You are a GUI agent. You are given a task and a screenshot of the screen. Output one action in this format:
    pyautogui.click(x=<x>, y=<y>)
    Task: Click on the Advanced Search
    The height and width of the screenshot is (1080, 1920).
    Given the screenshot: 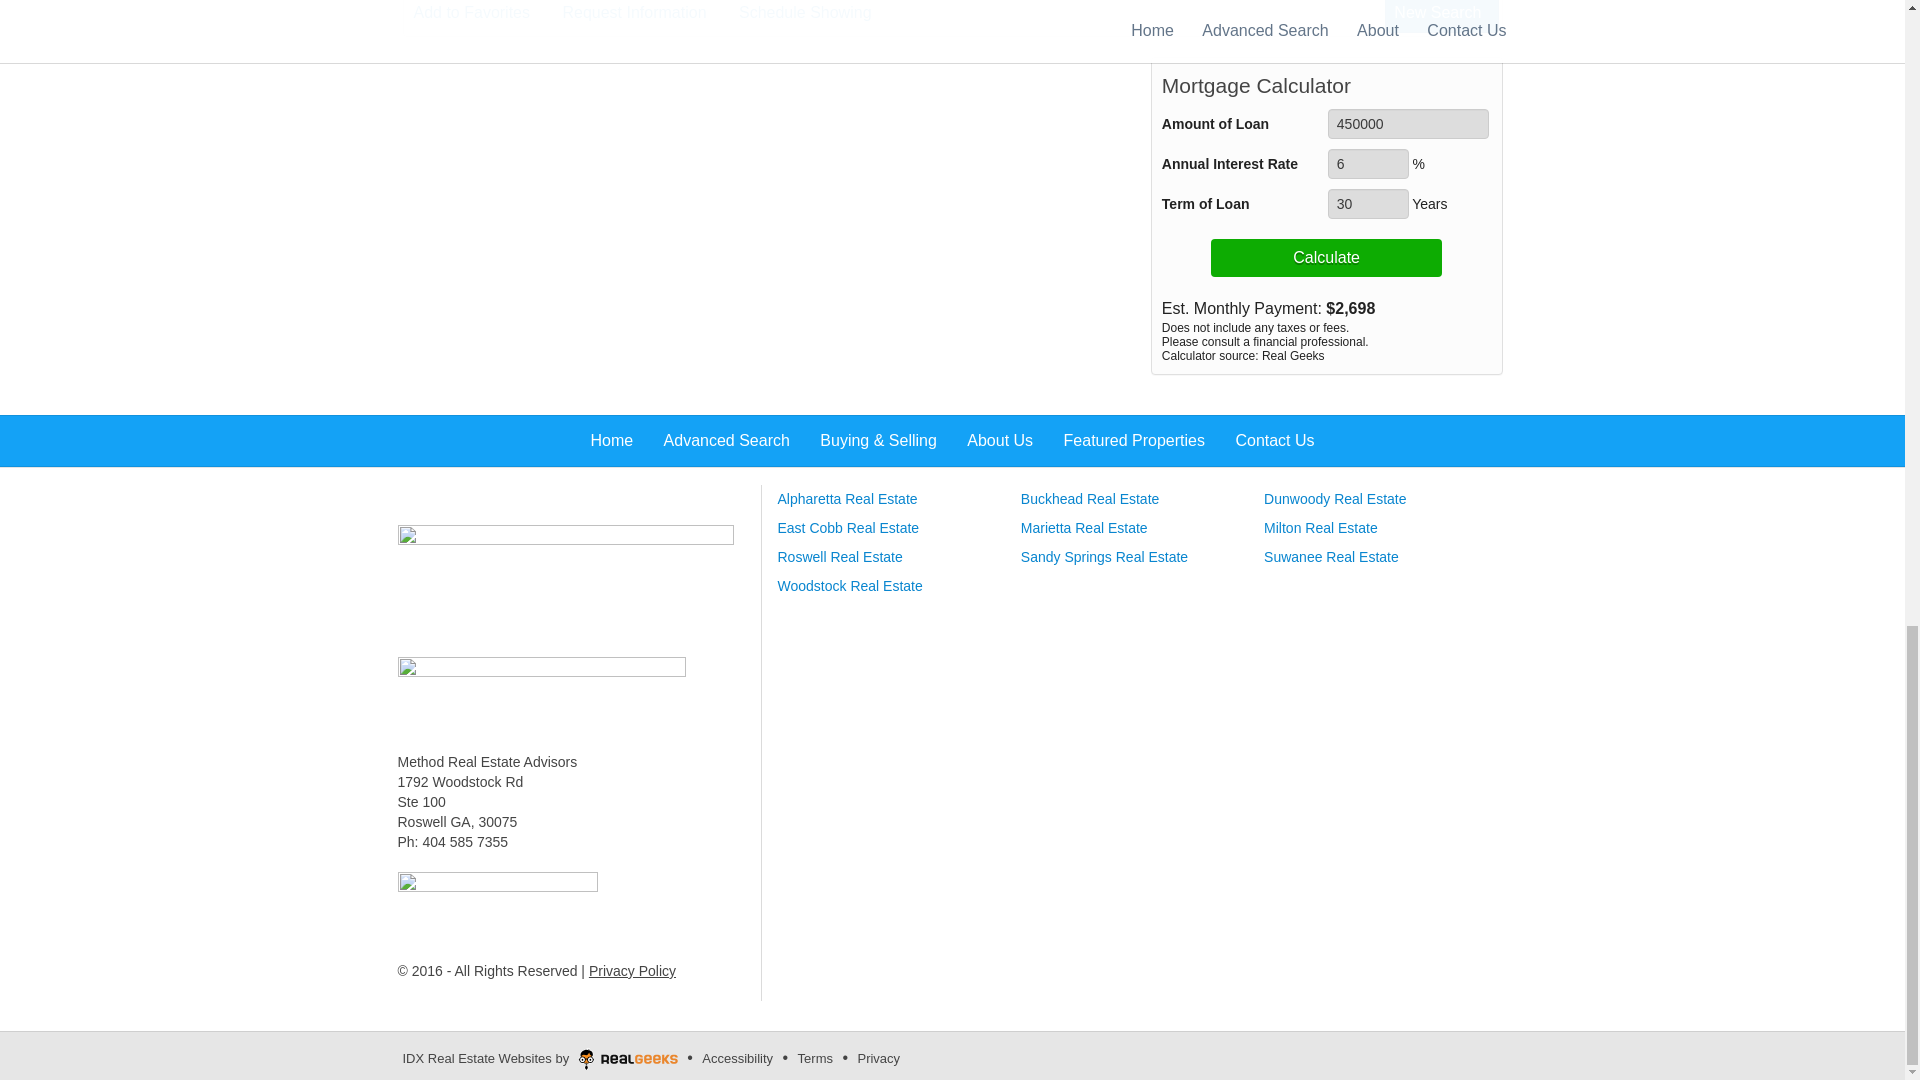 What is the action you would take?
    pyautogui.click(x=565, y=580)
    